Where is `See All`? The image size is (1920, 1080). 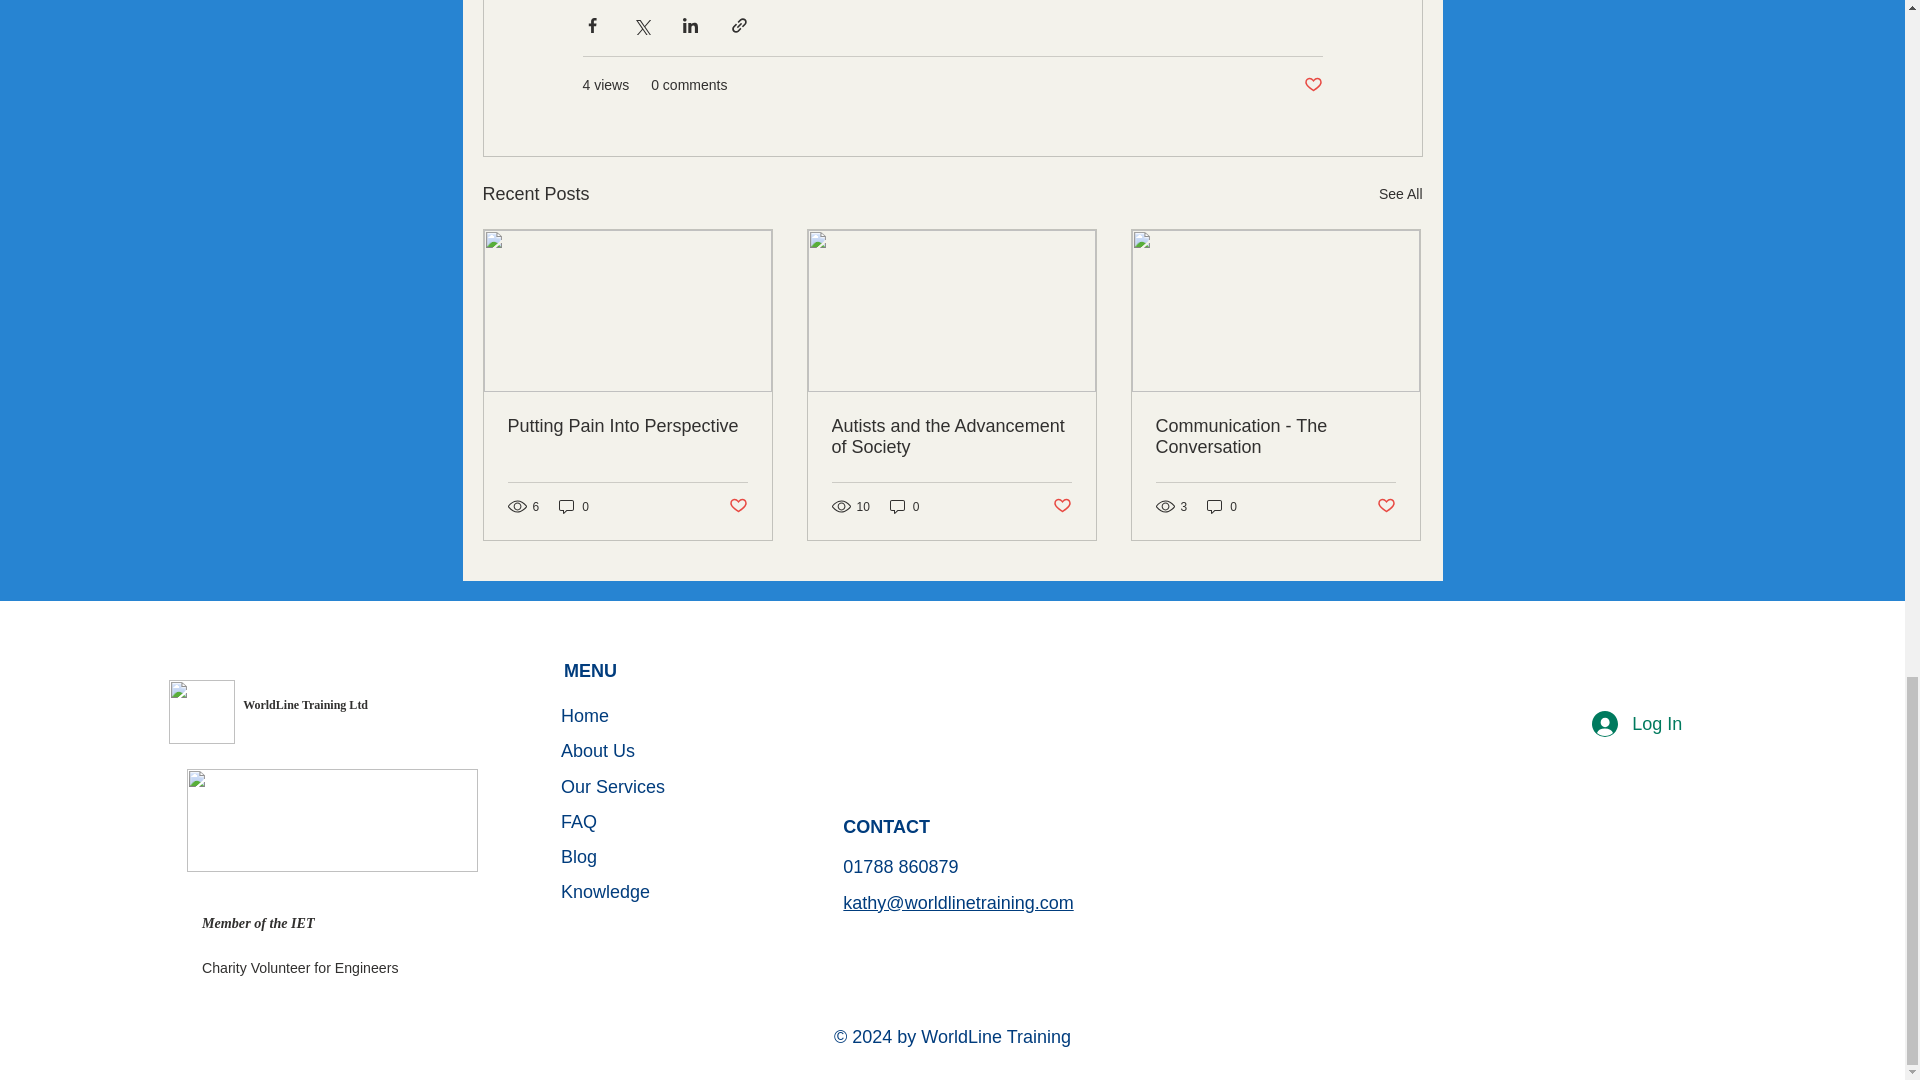
See All is located at coordinates (1400, 194).